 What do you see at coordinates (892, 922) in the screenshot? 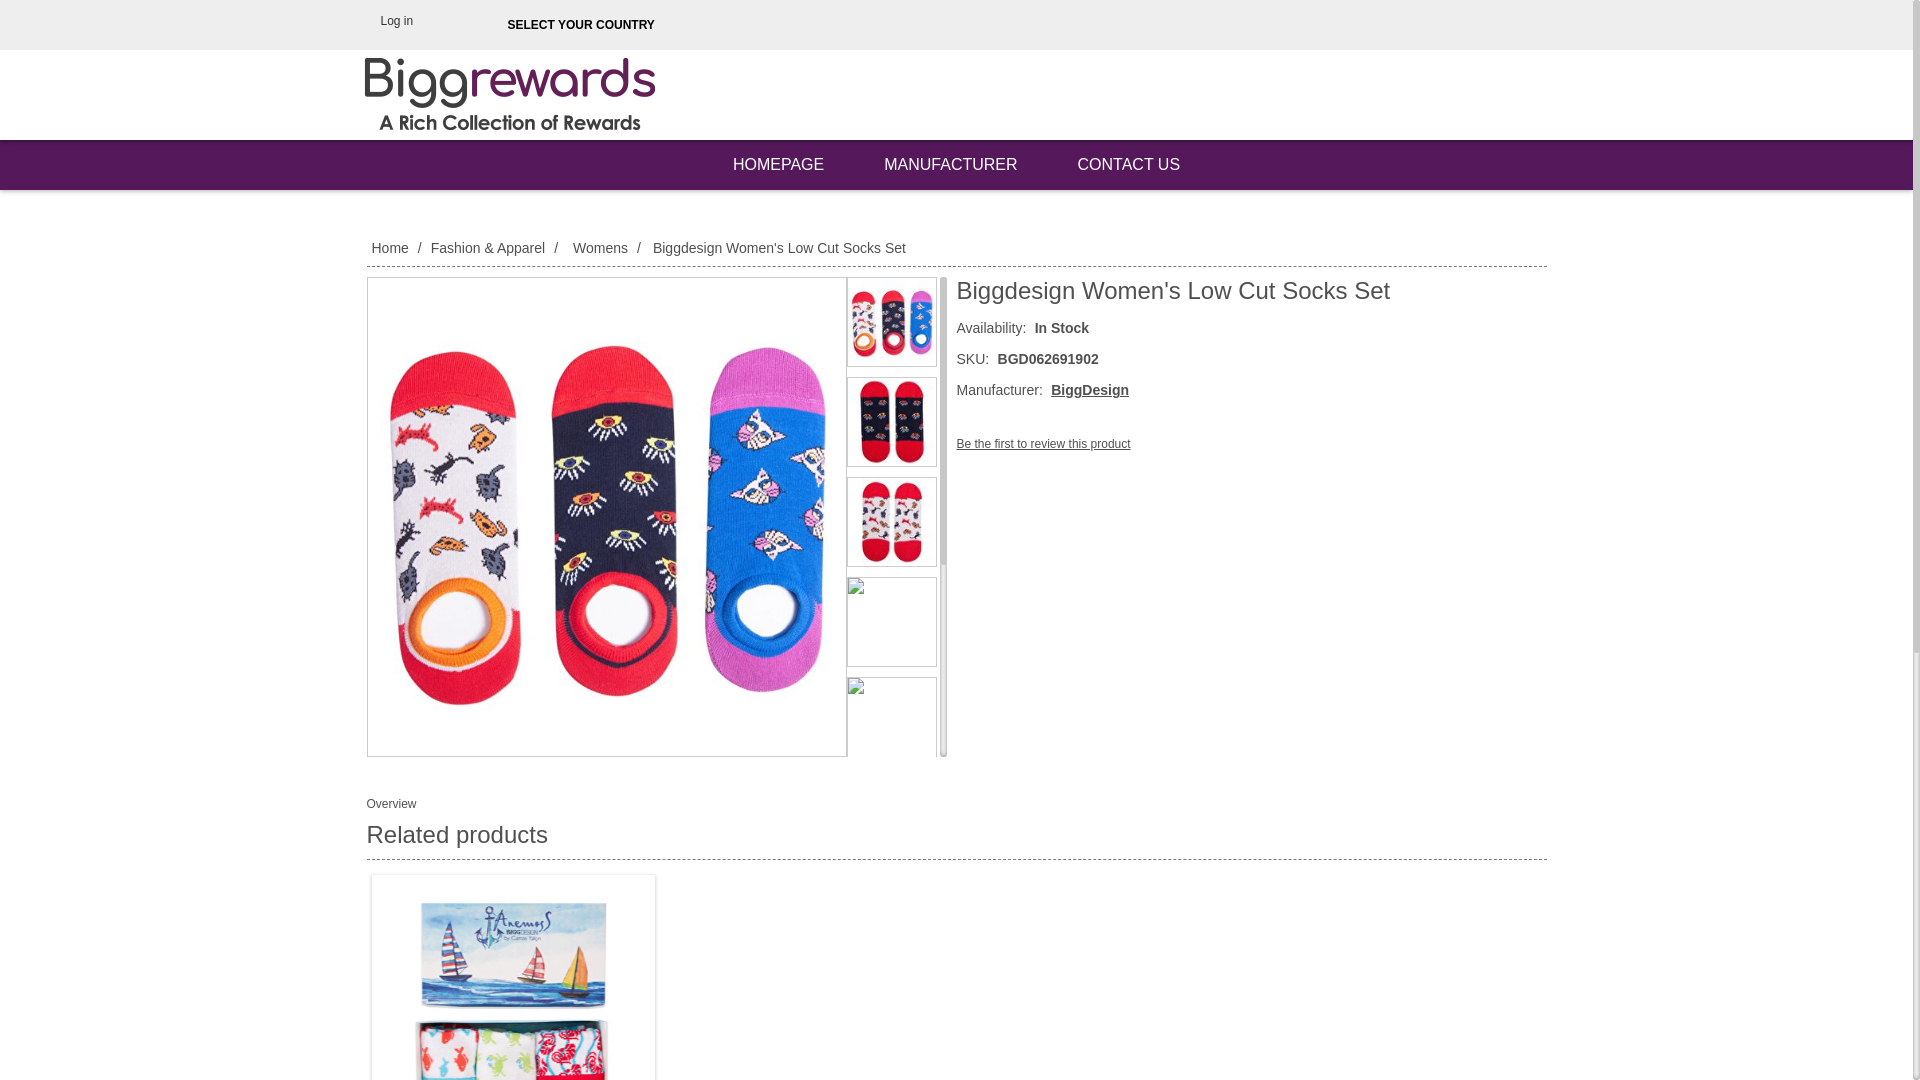
I see `media.product.imagelinktitleformat.details` at bounding box center [892, 922].